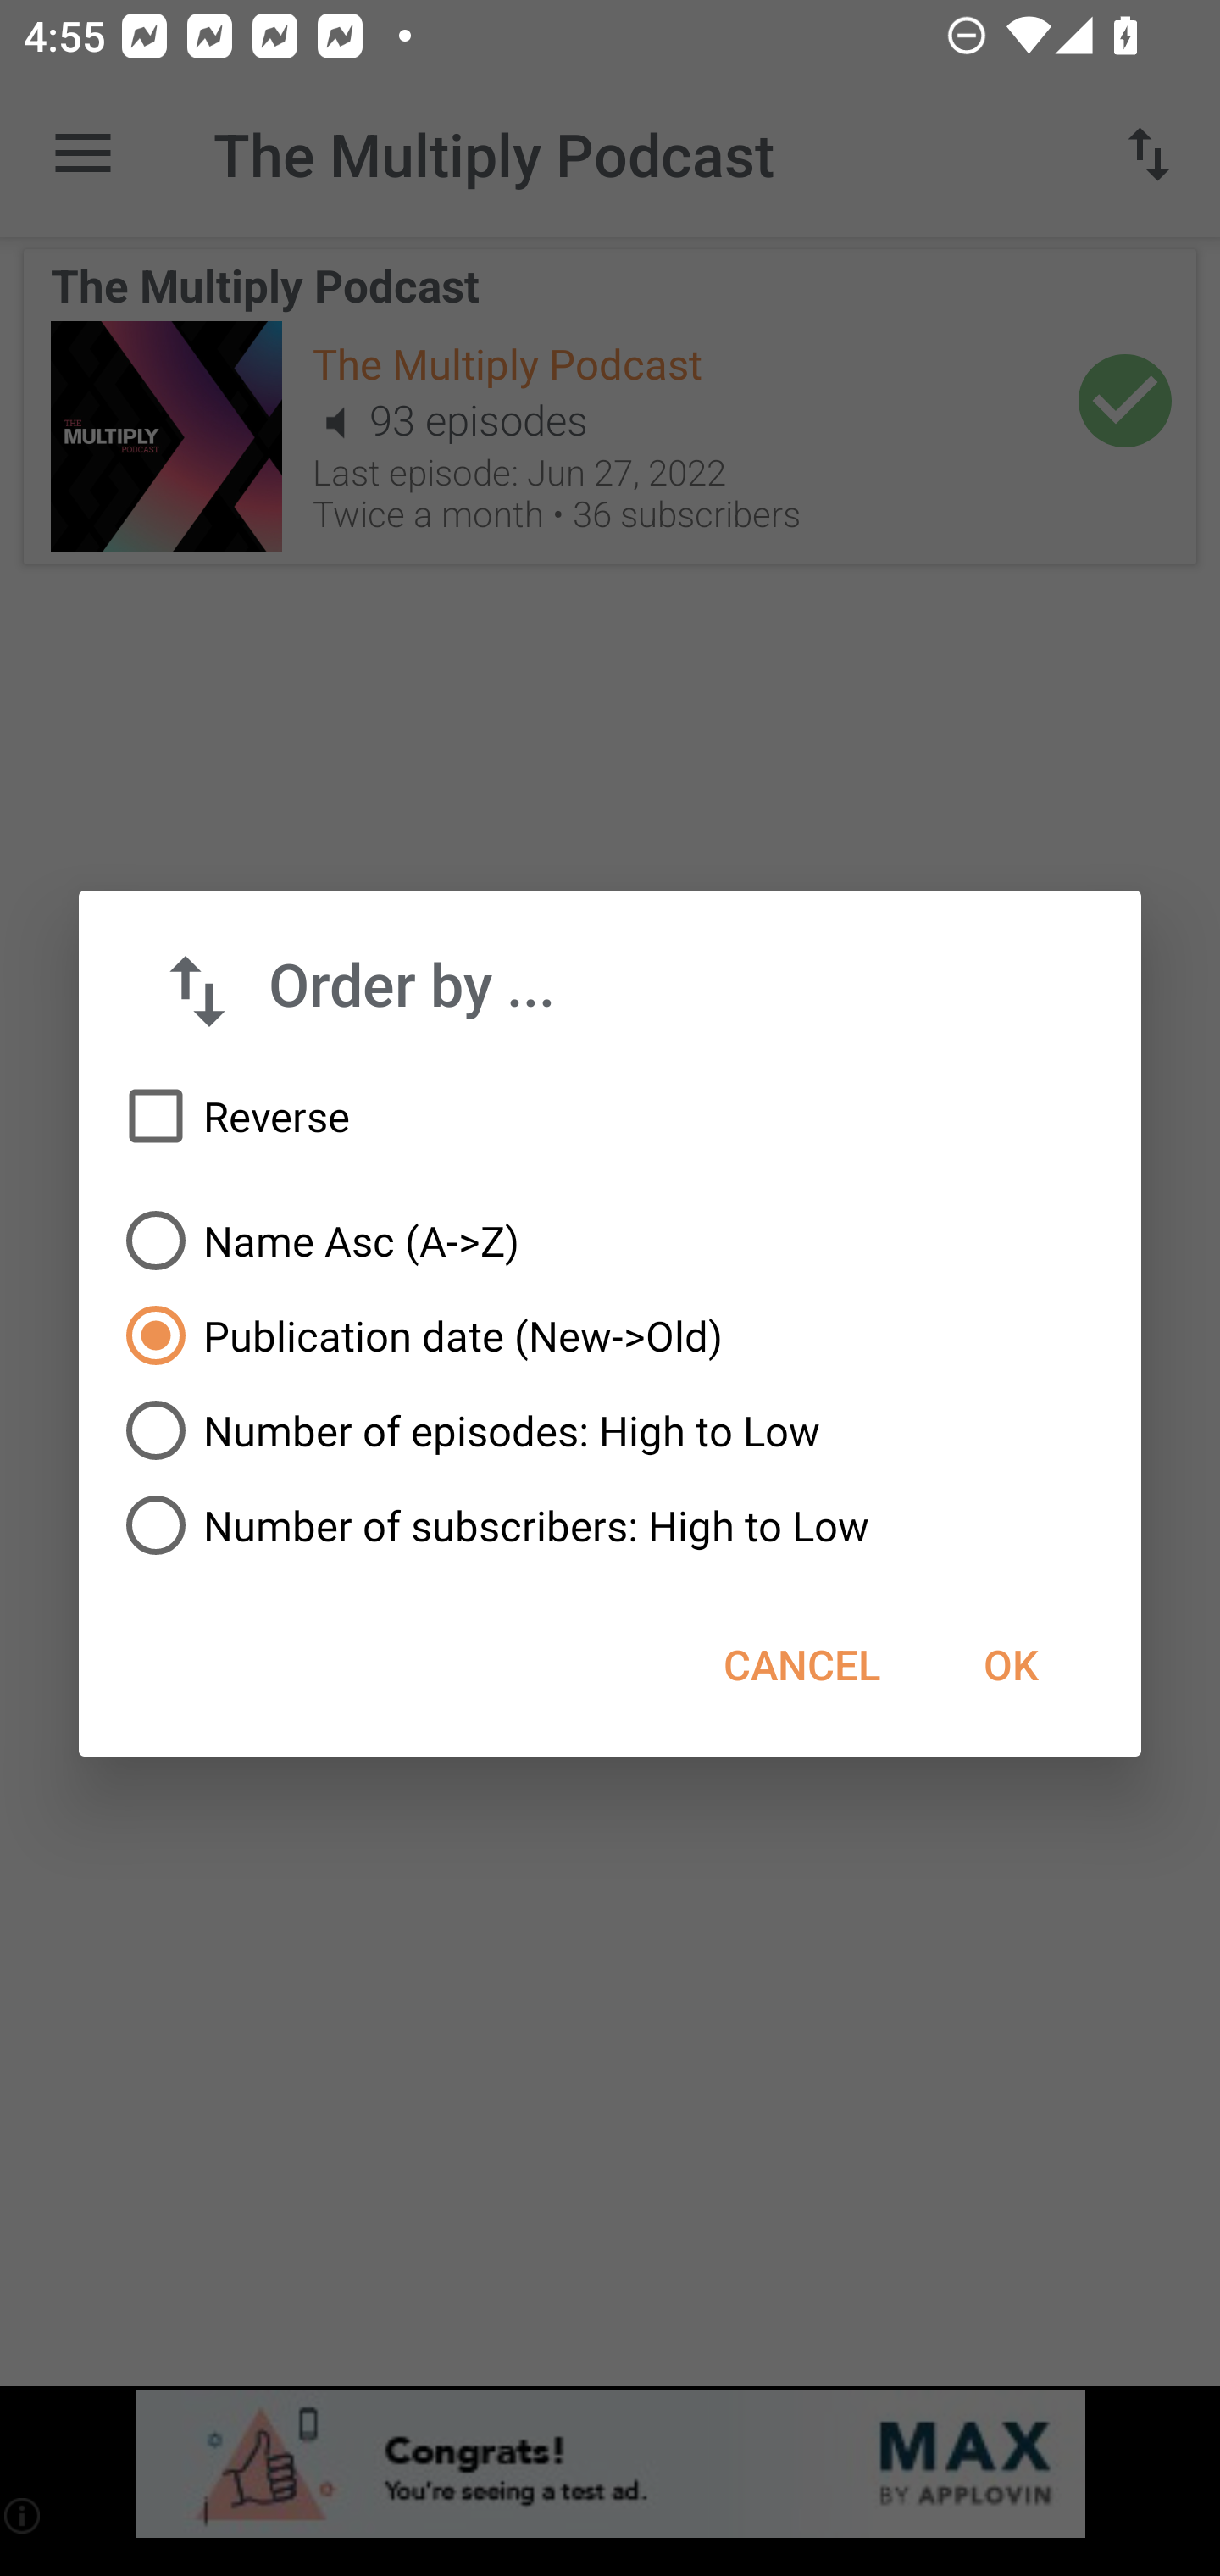  Describe the element at coordinates (801, 1664) in the screenshot. I see `CANCEL` at that location.